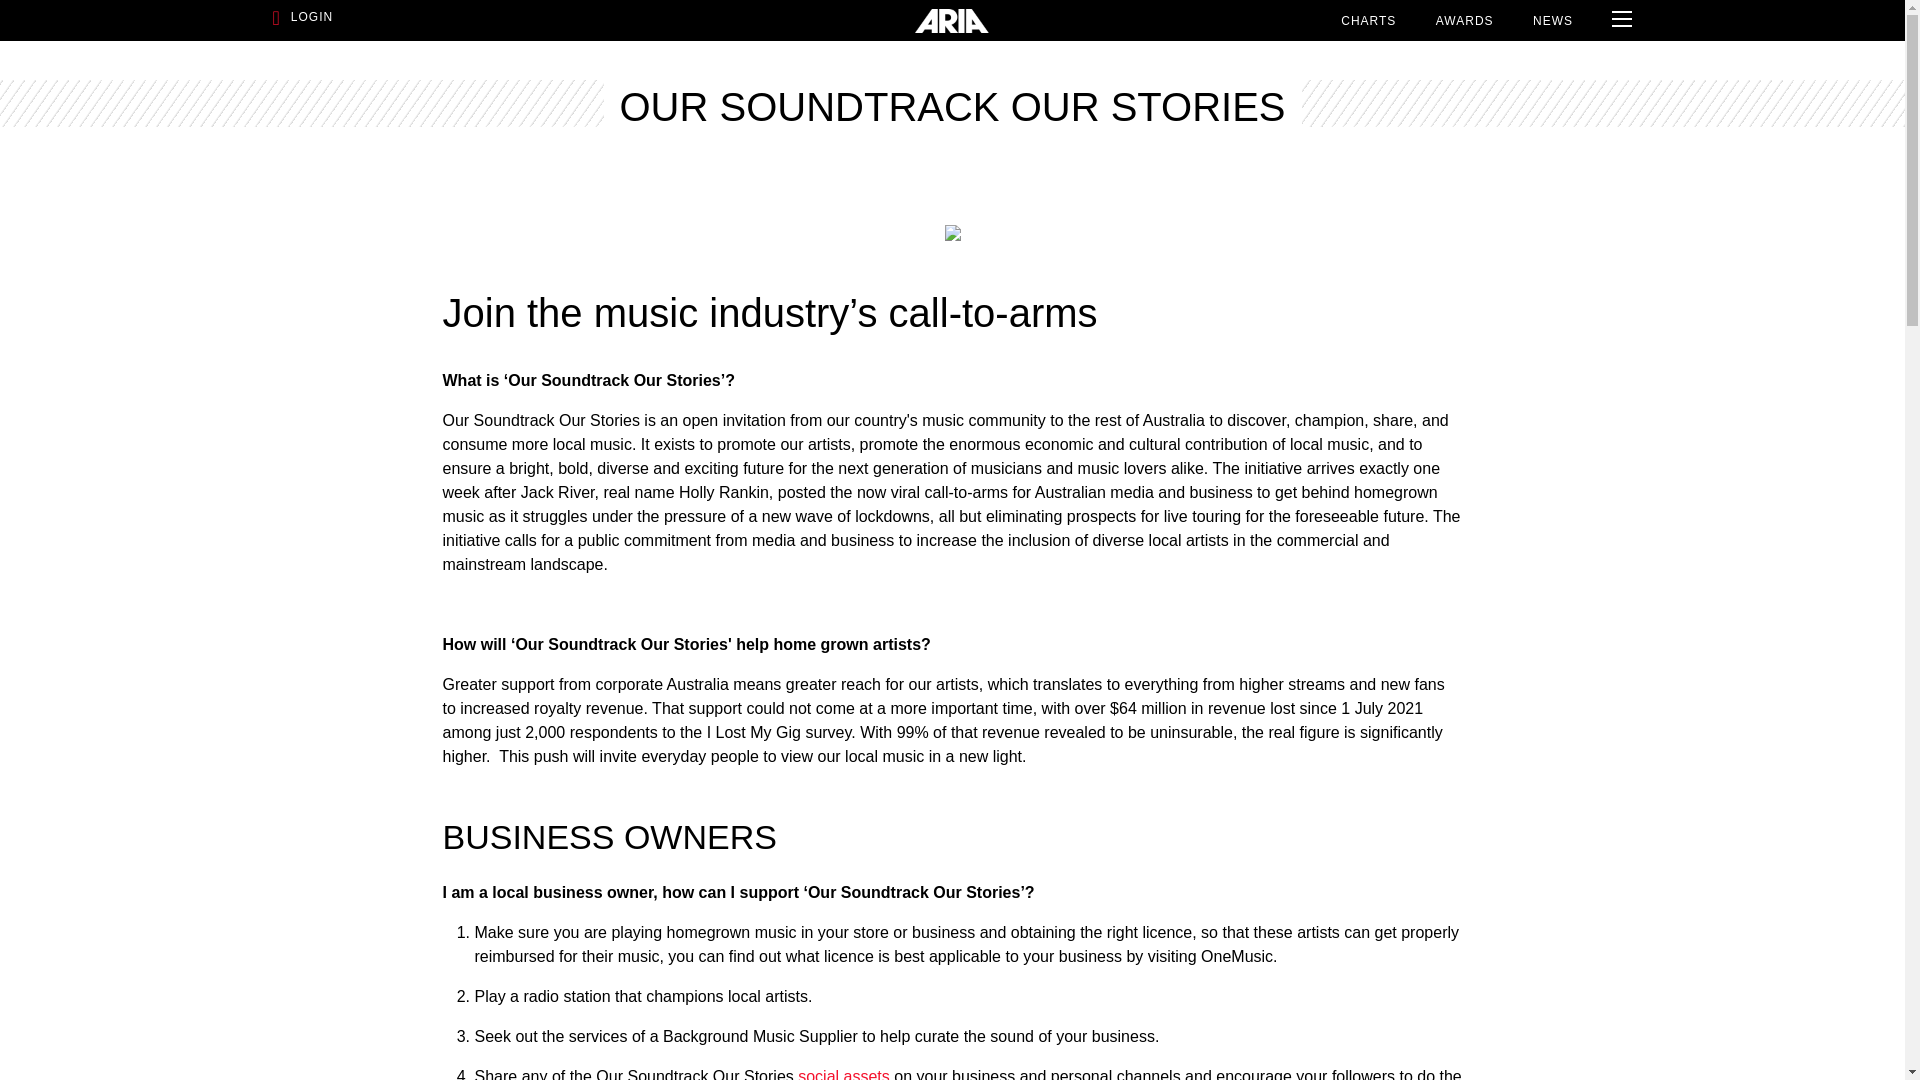 This screenshot has height=1080, width=1920. What do you see at coordinates (480, 20) in the screenshot?
I see `LOGIN` at bounding box center [480, 20].